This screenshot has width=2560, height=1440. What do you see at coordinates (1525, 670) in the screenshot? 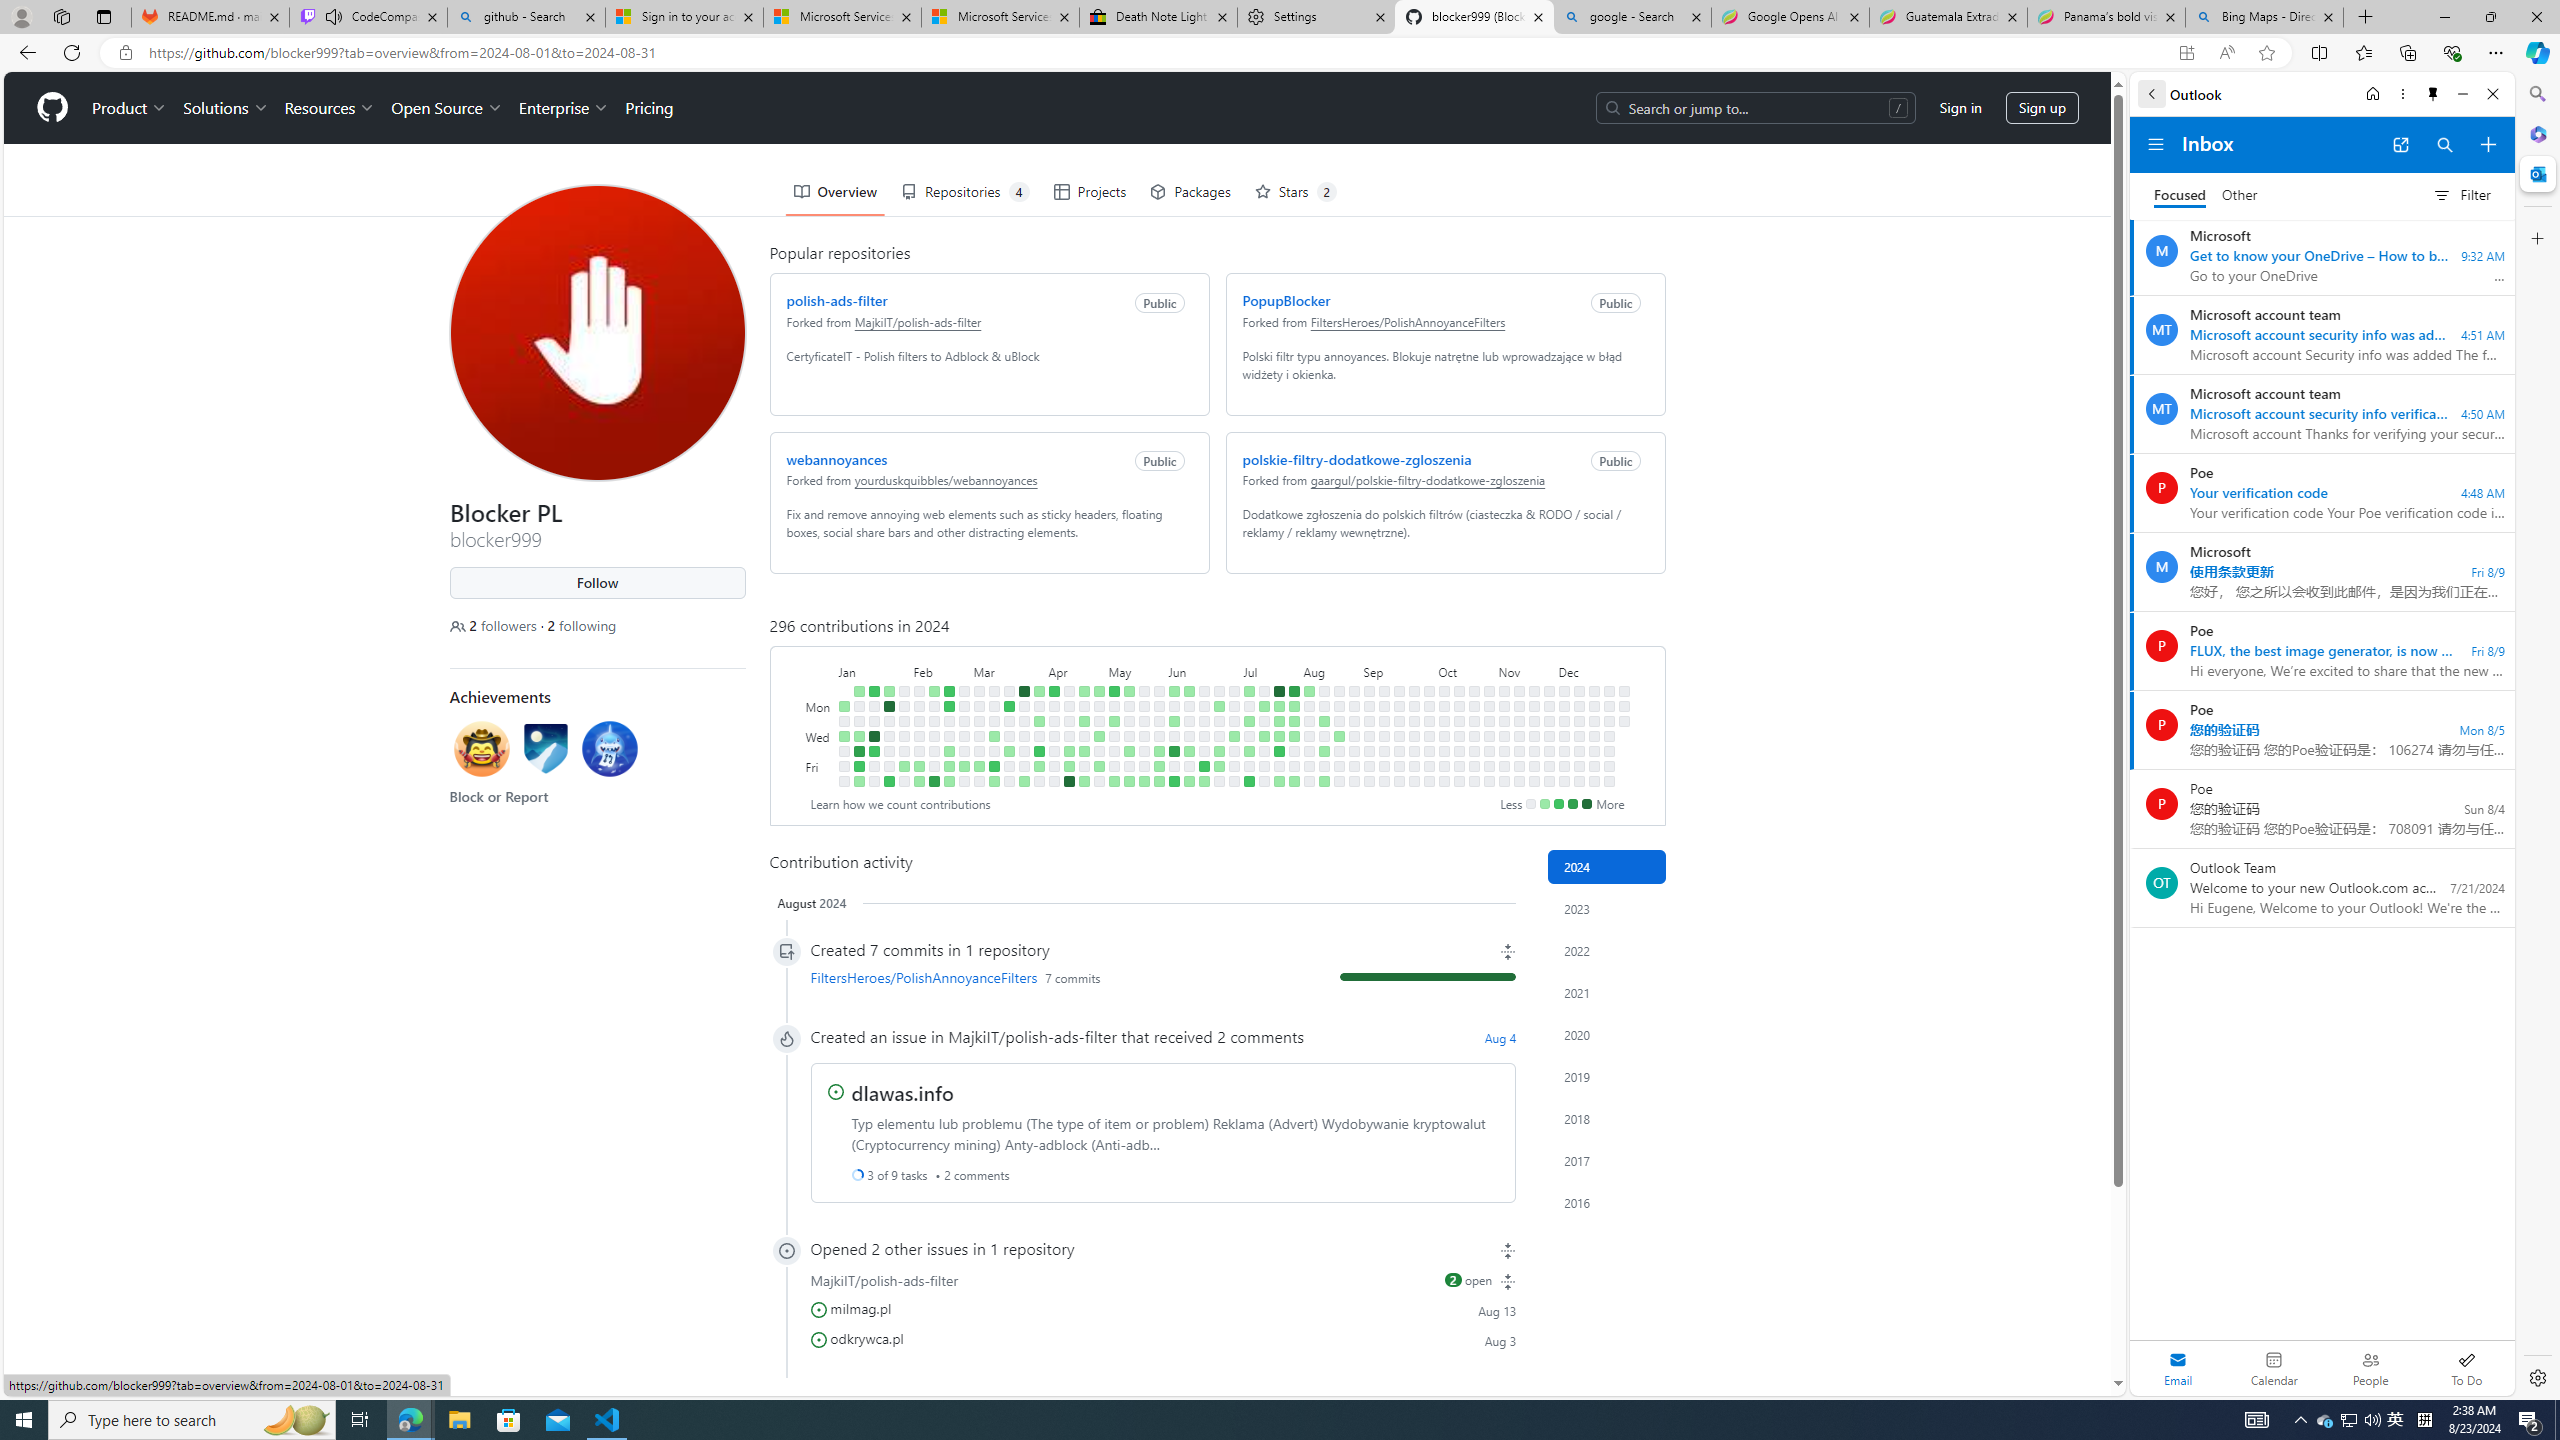
I see `November` at bounding box center [1525, 670].